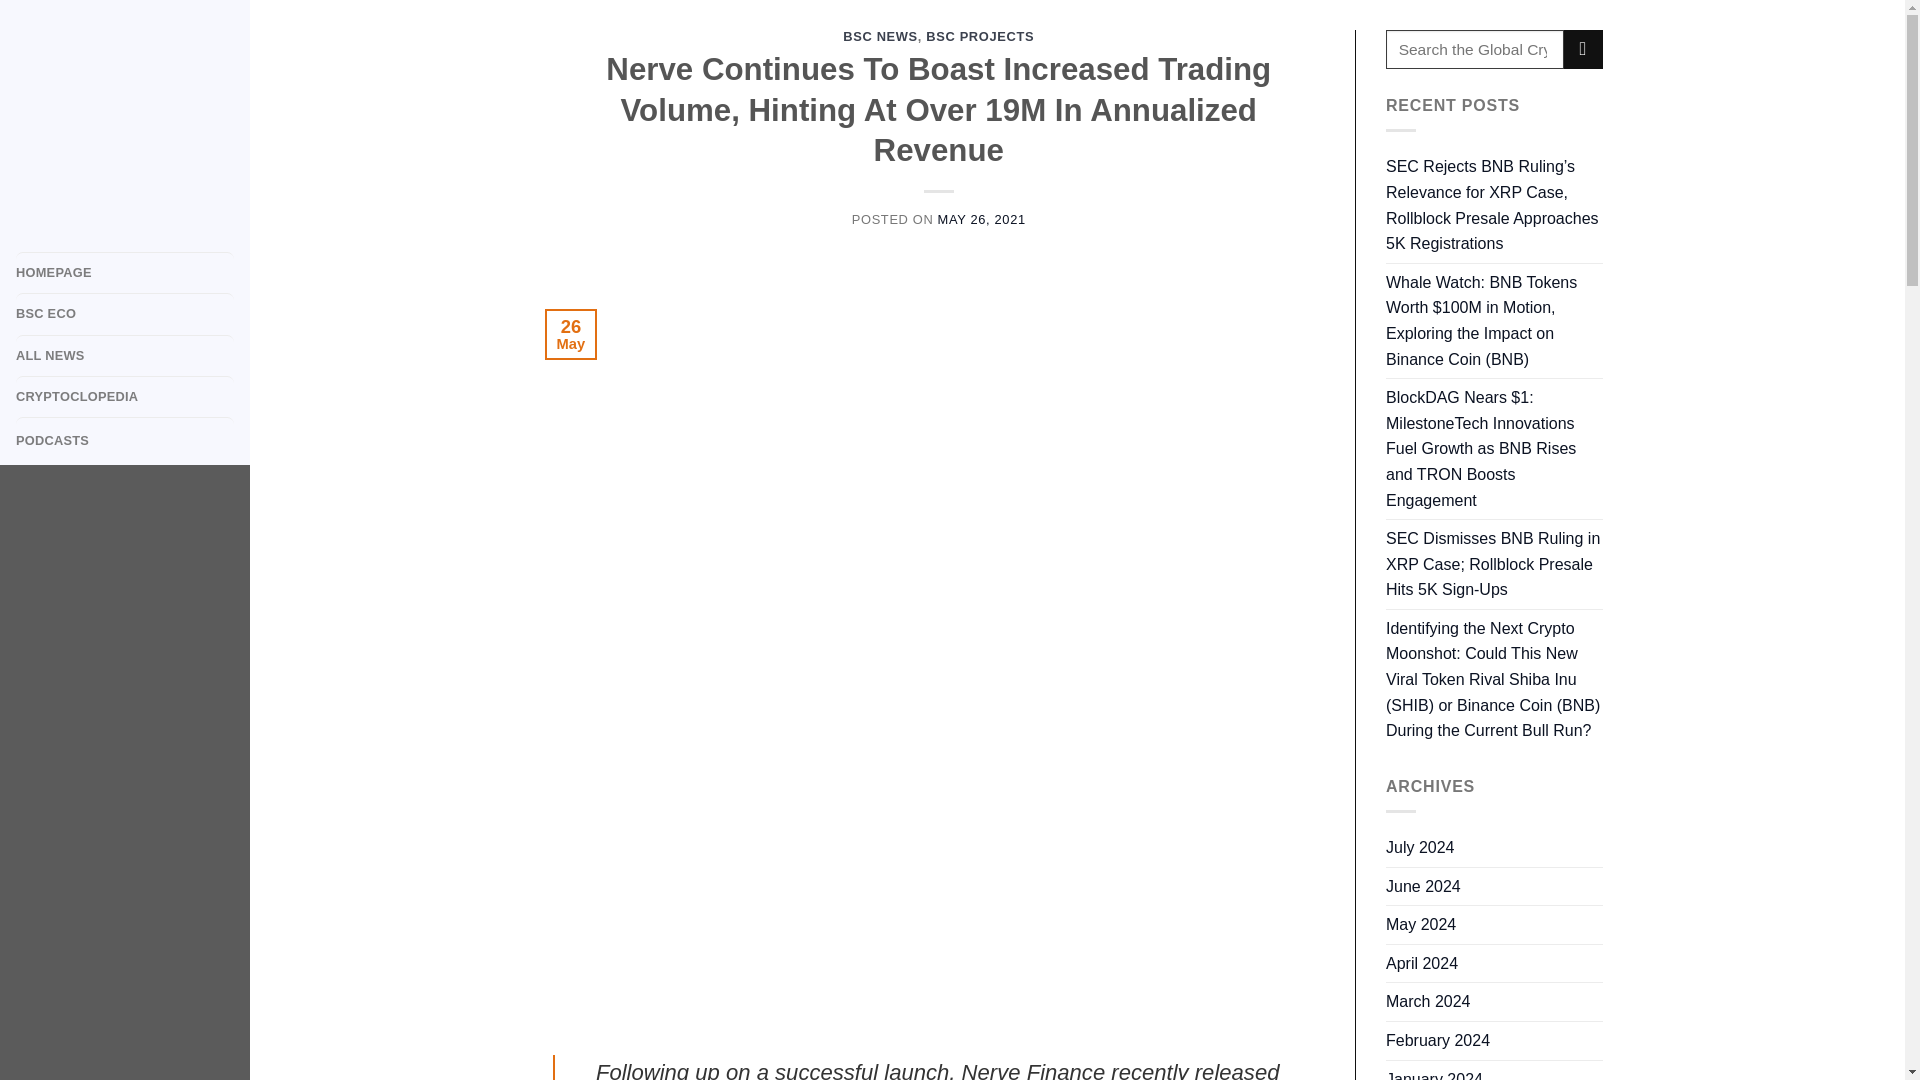 The height and width of the screenshot is (1080, 1920). I want to click on MAY 26, 2021, so click(982, 218).